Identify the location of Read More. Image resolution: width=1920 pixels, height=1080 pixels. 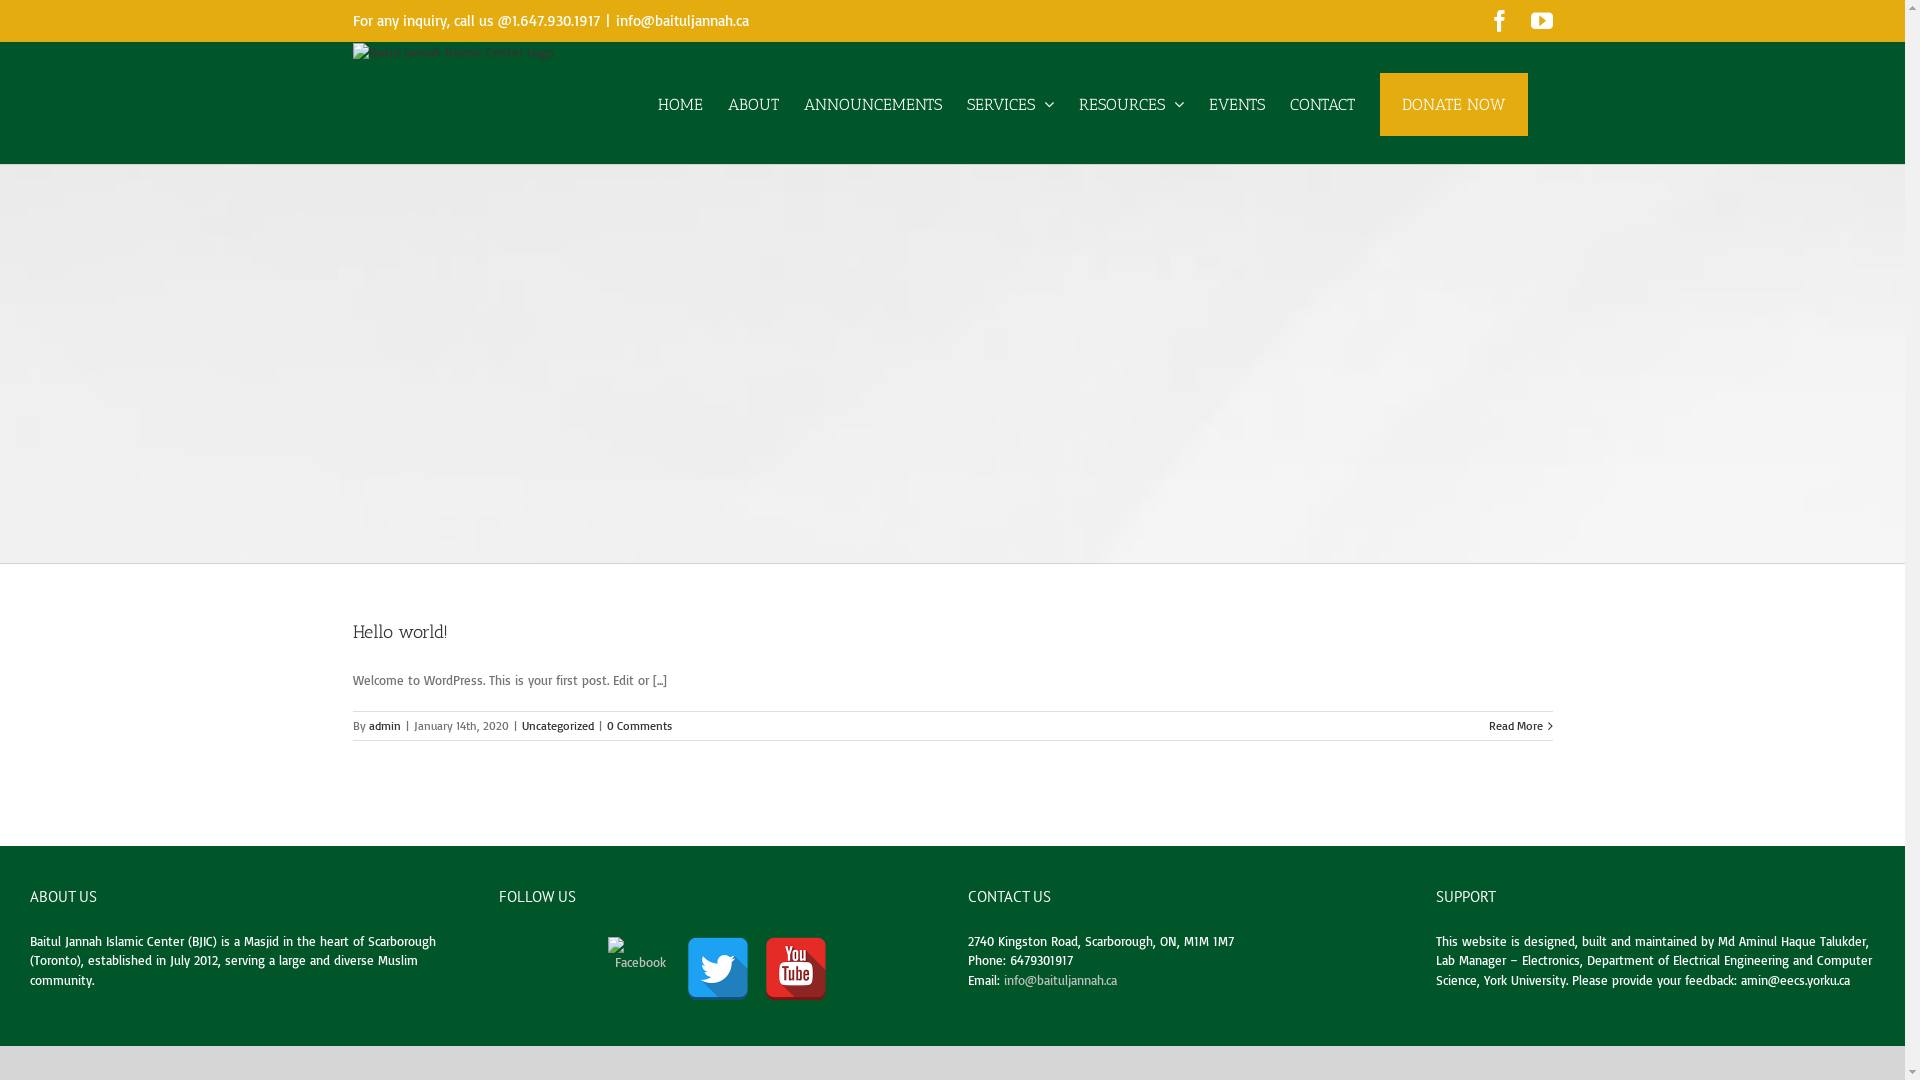
(1515, 725).